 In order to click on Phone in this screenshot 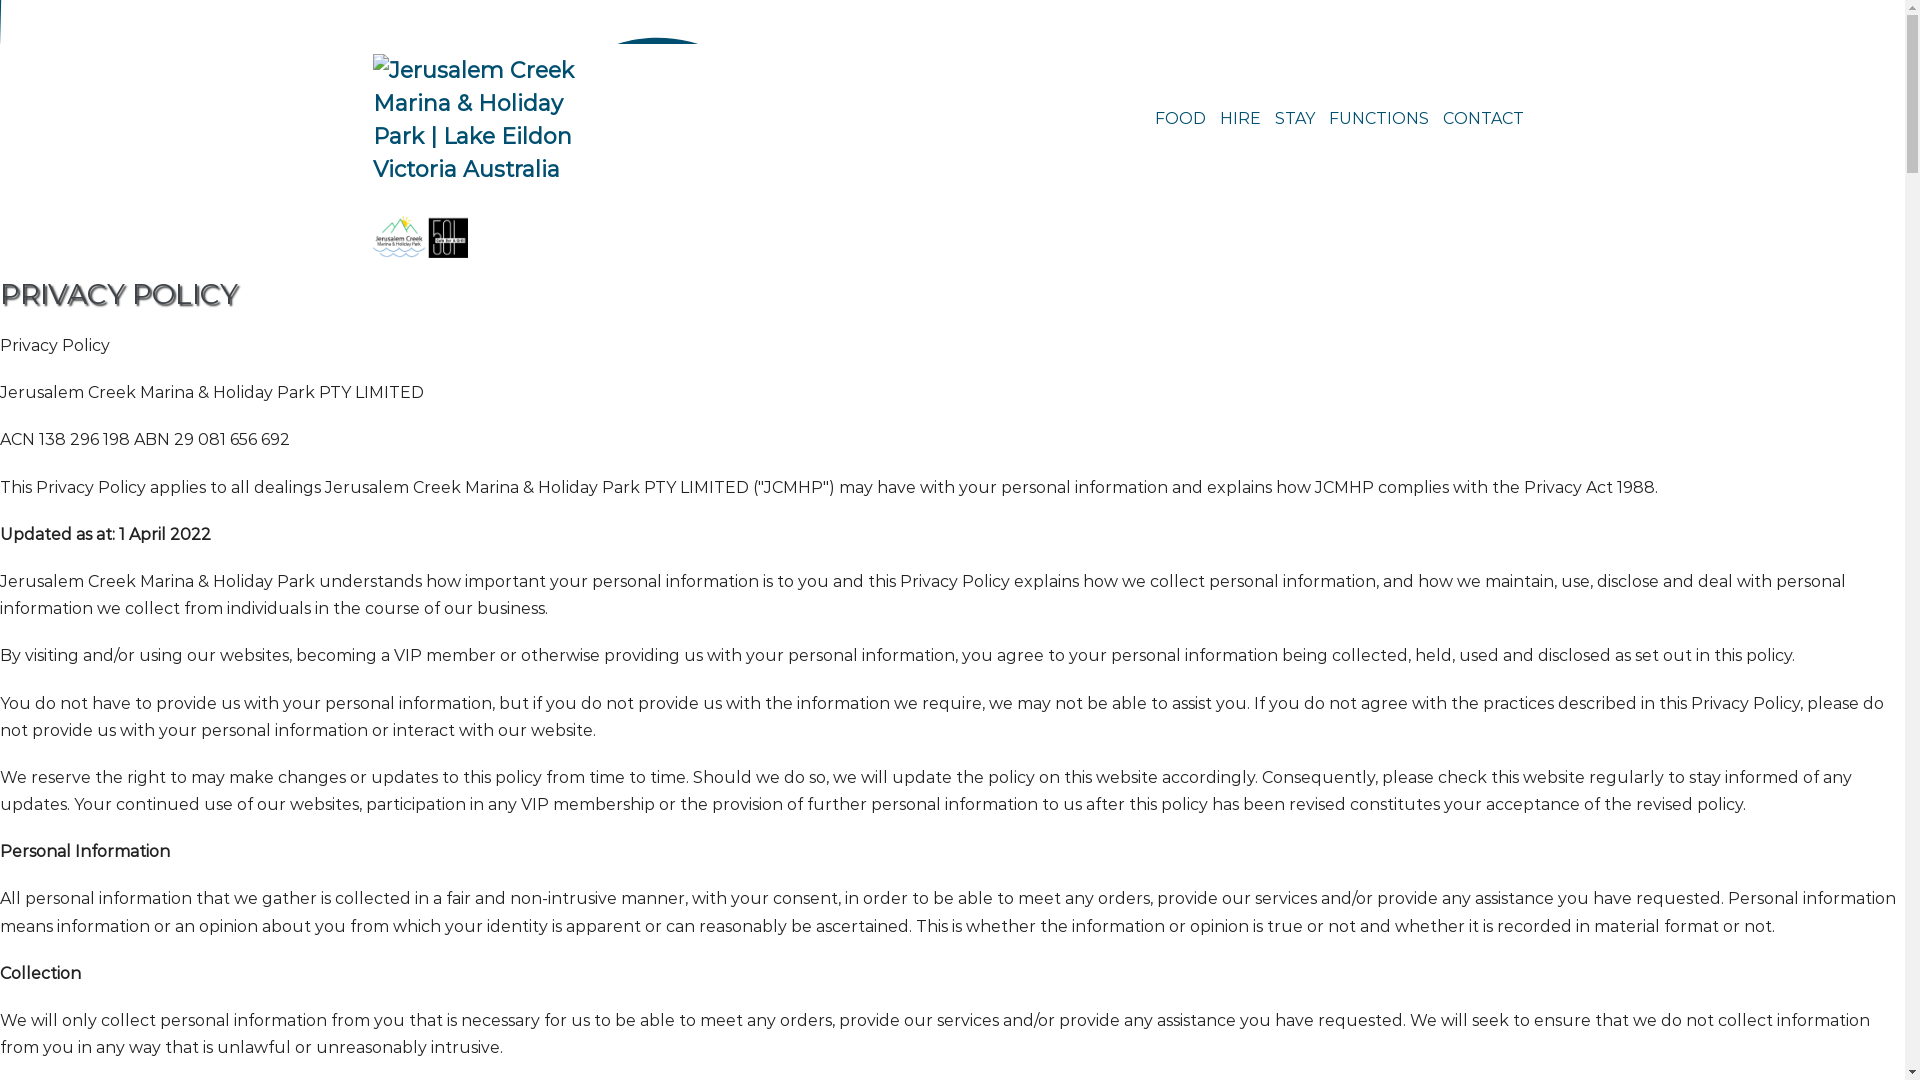, I will do `click(958, 21)`.